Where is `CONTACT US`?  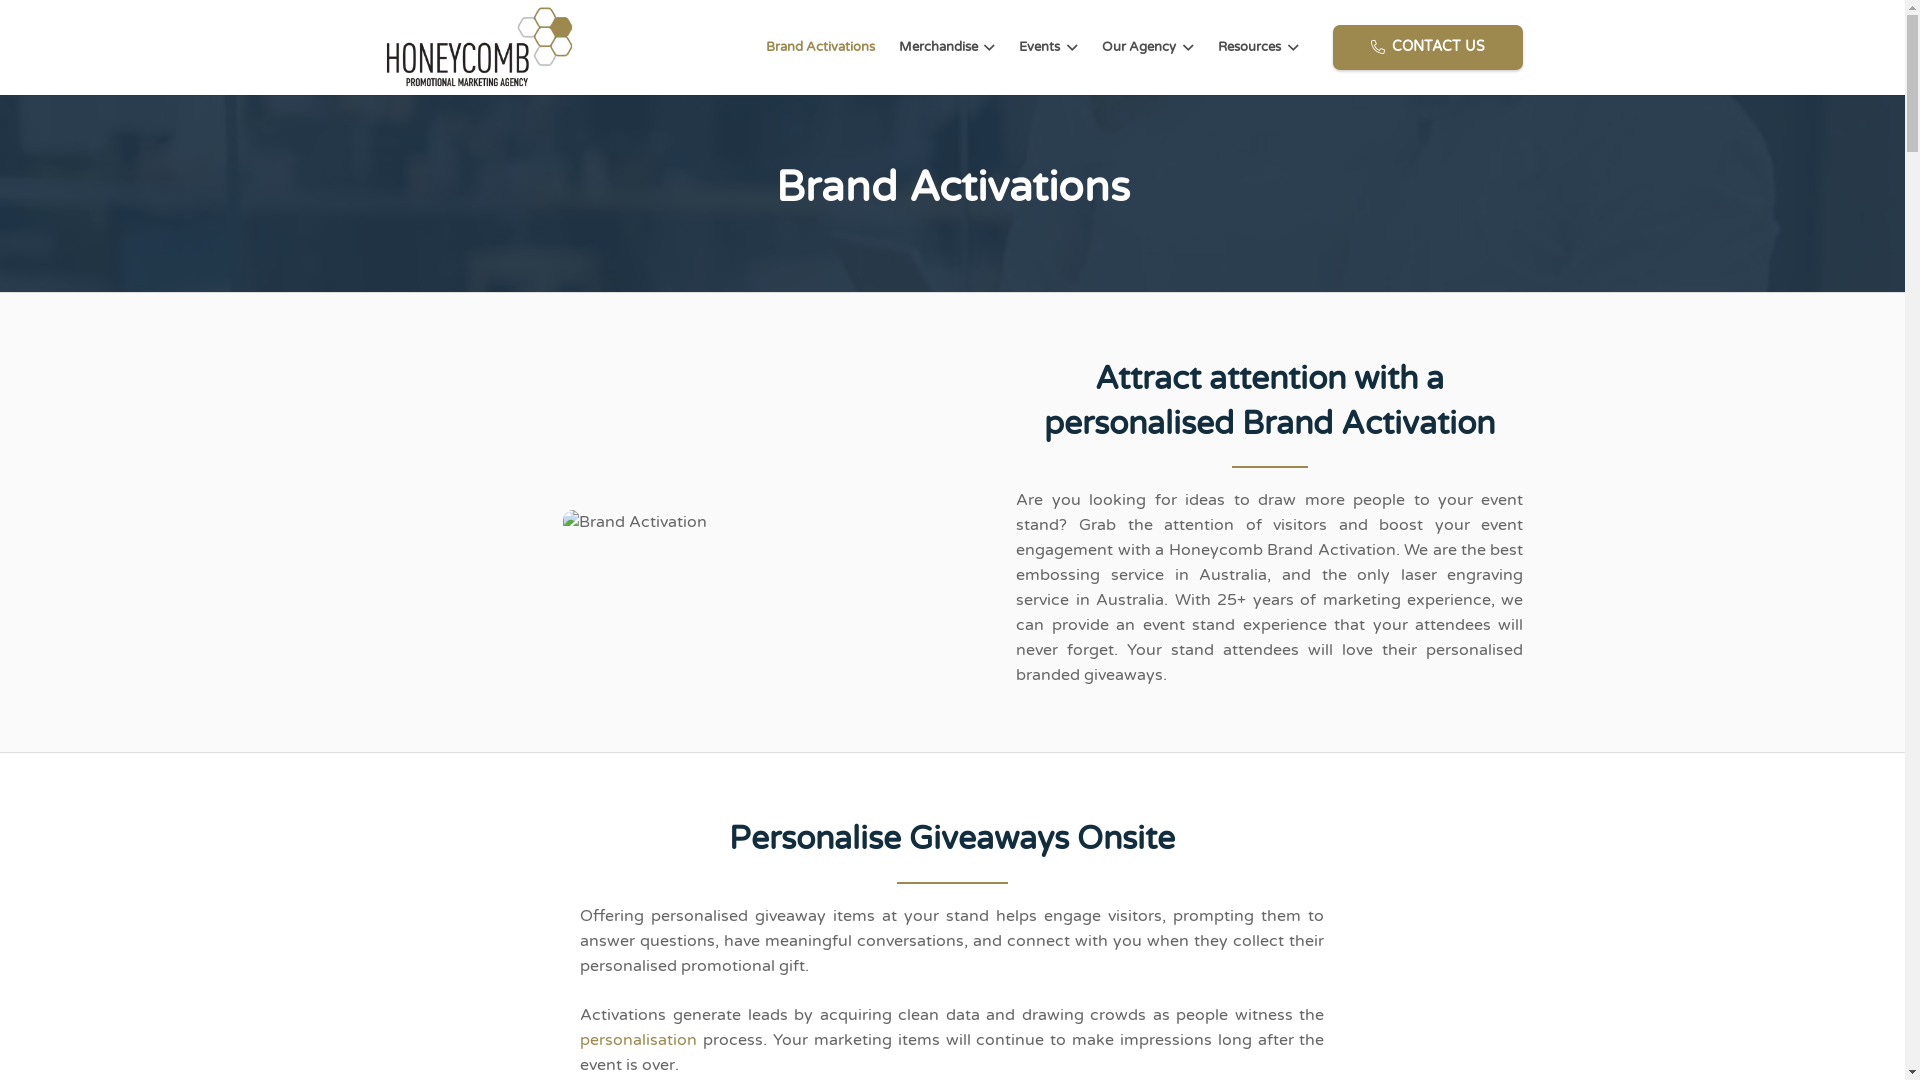
CONTACT US is located at coordinates (1428, 48).